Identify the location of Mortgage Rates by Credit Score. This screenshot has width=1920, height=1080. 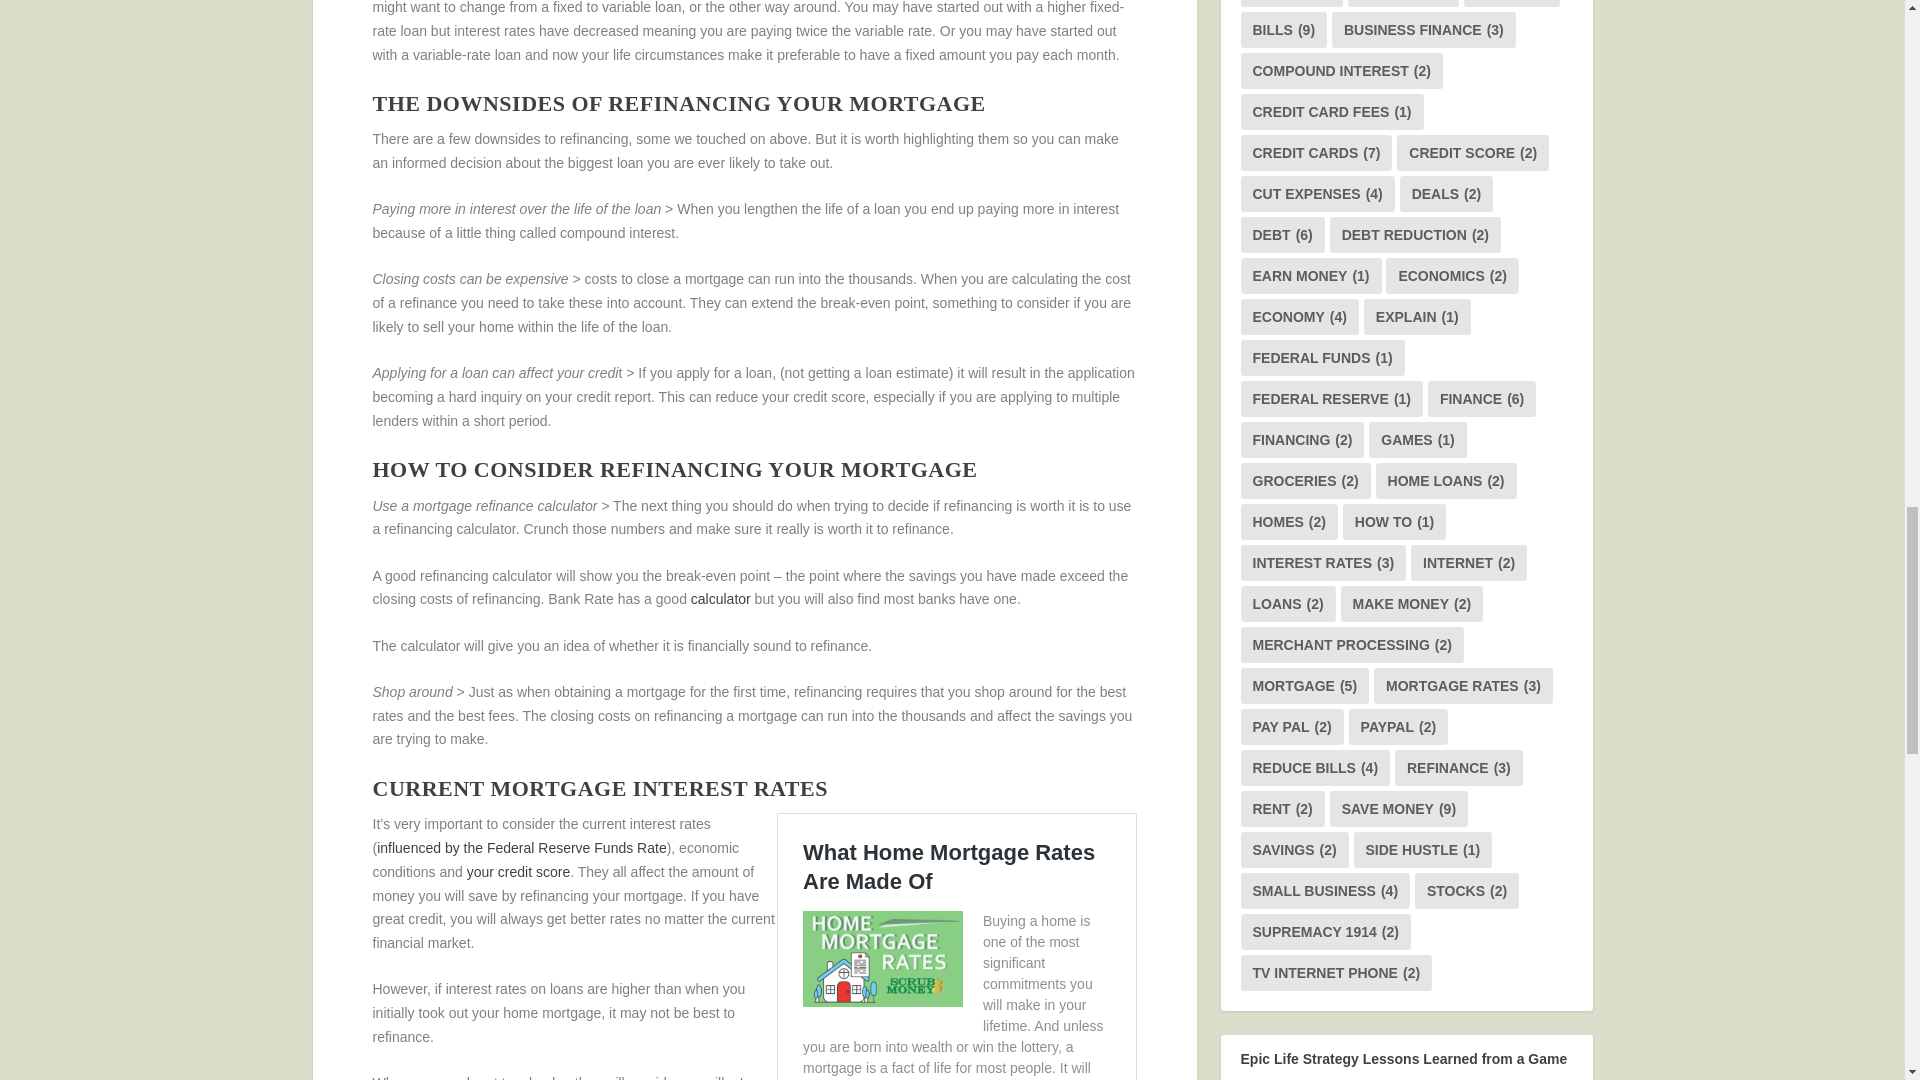
(518, 872).